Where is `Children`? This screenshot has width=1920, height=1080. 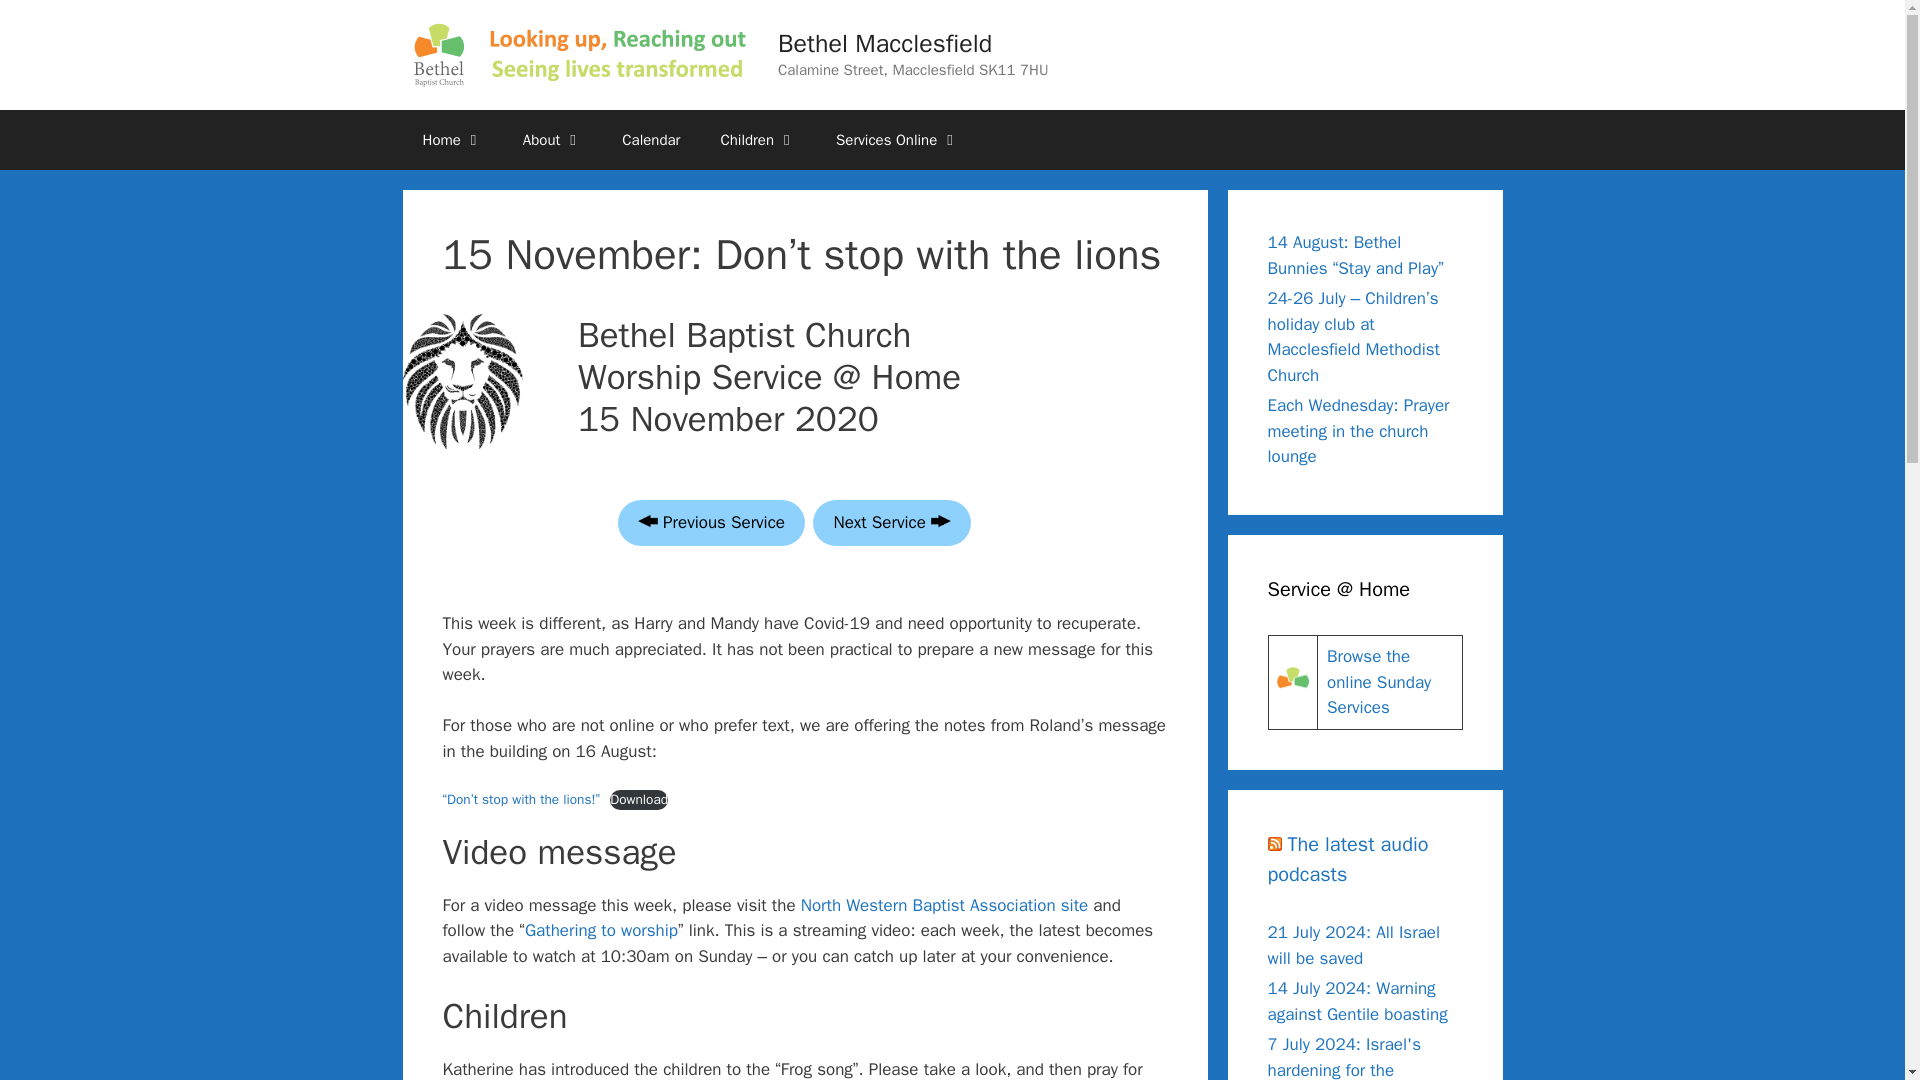
Children is located at coordinates (758, 140).